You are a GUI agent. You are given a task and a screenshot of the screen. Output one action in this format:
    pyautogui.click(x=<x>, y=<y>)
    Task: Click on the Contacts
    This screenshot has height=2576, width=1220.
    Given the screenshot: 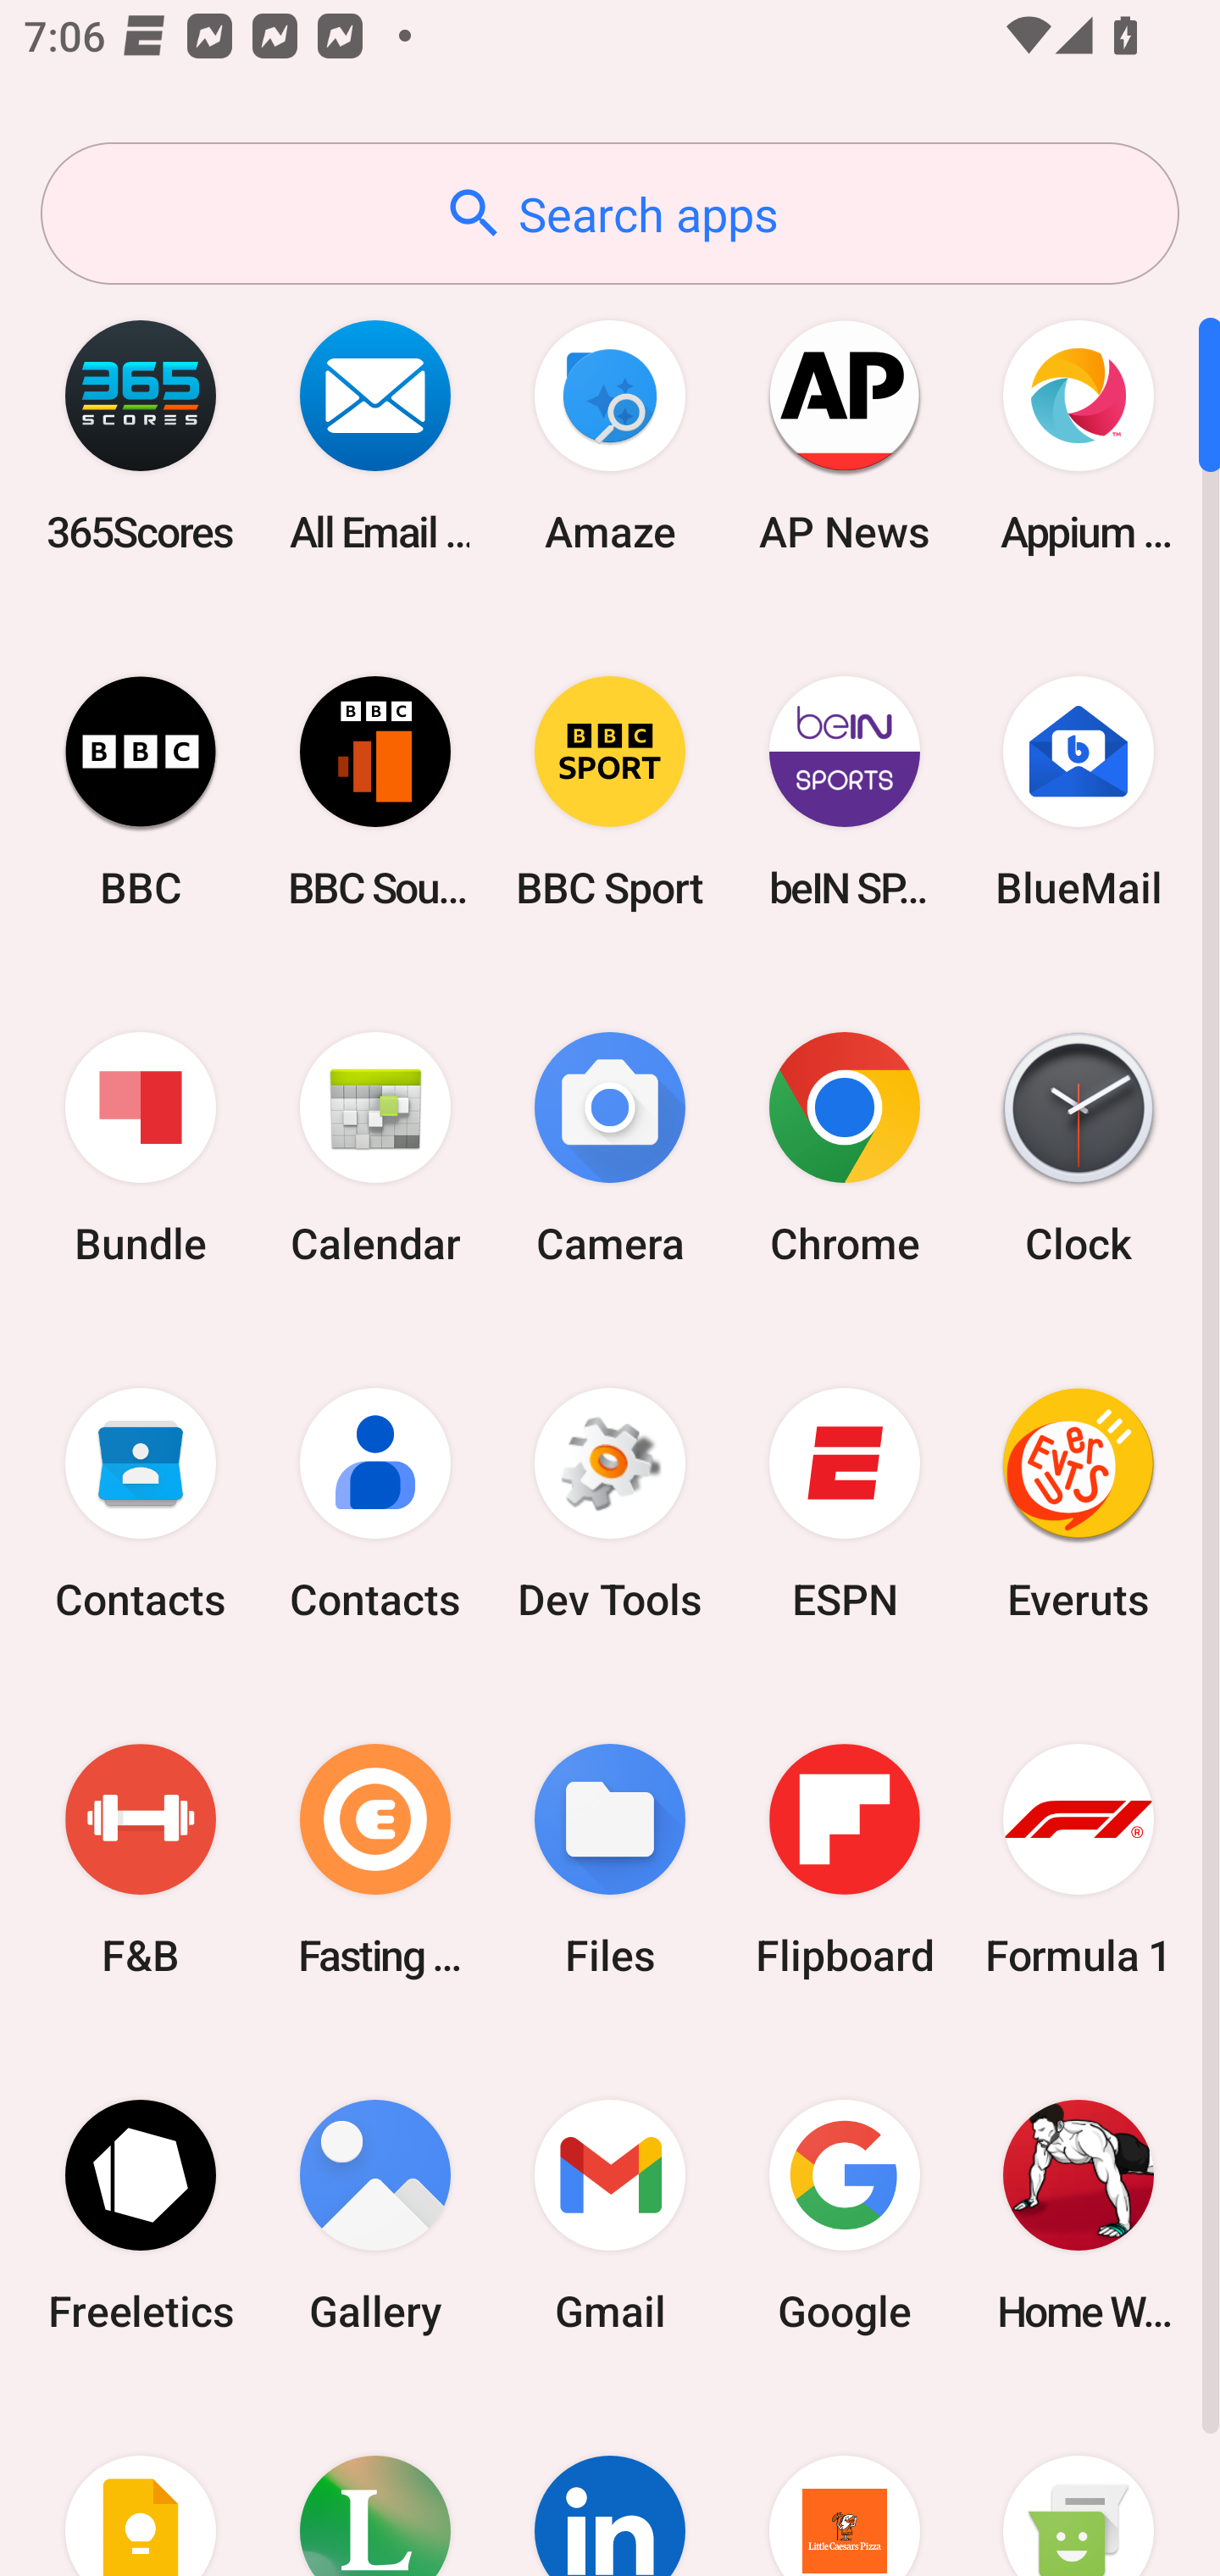 What is the action you would take?
    pyautogui.click(x=375, y=1504)
    